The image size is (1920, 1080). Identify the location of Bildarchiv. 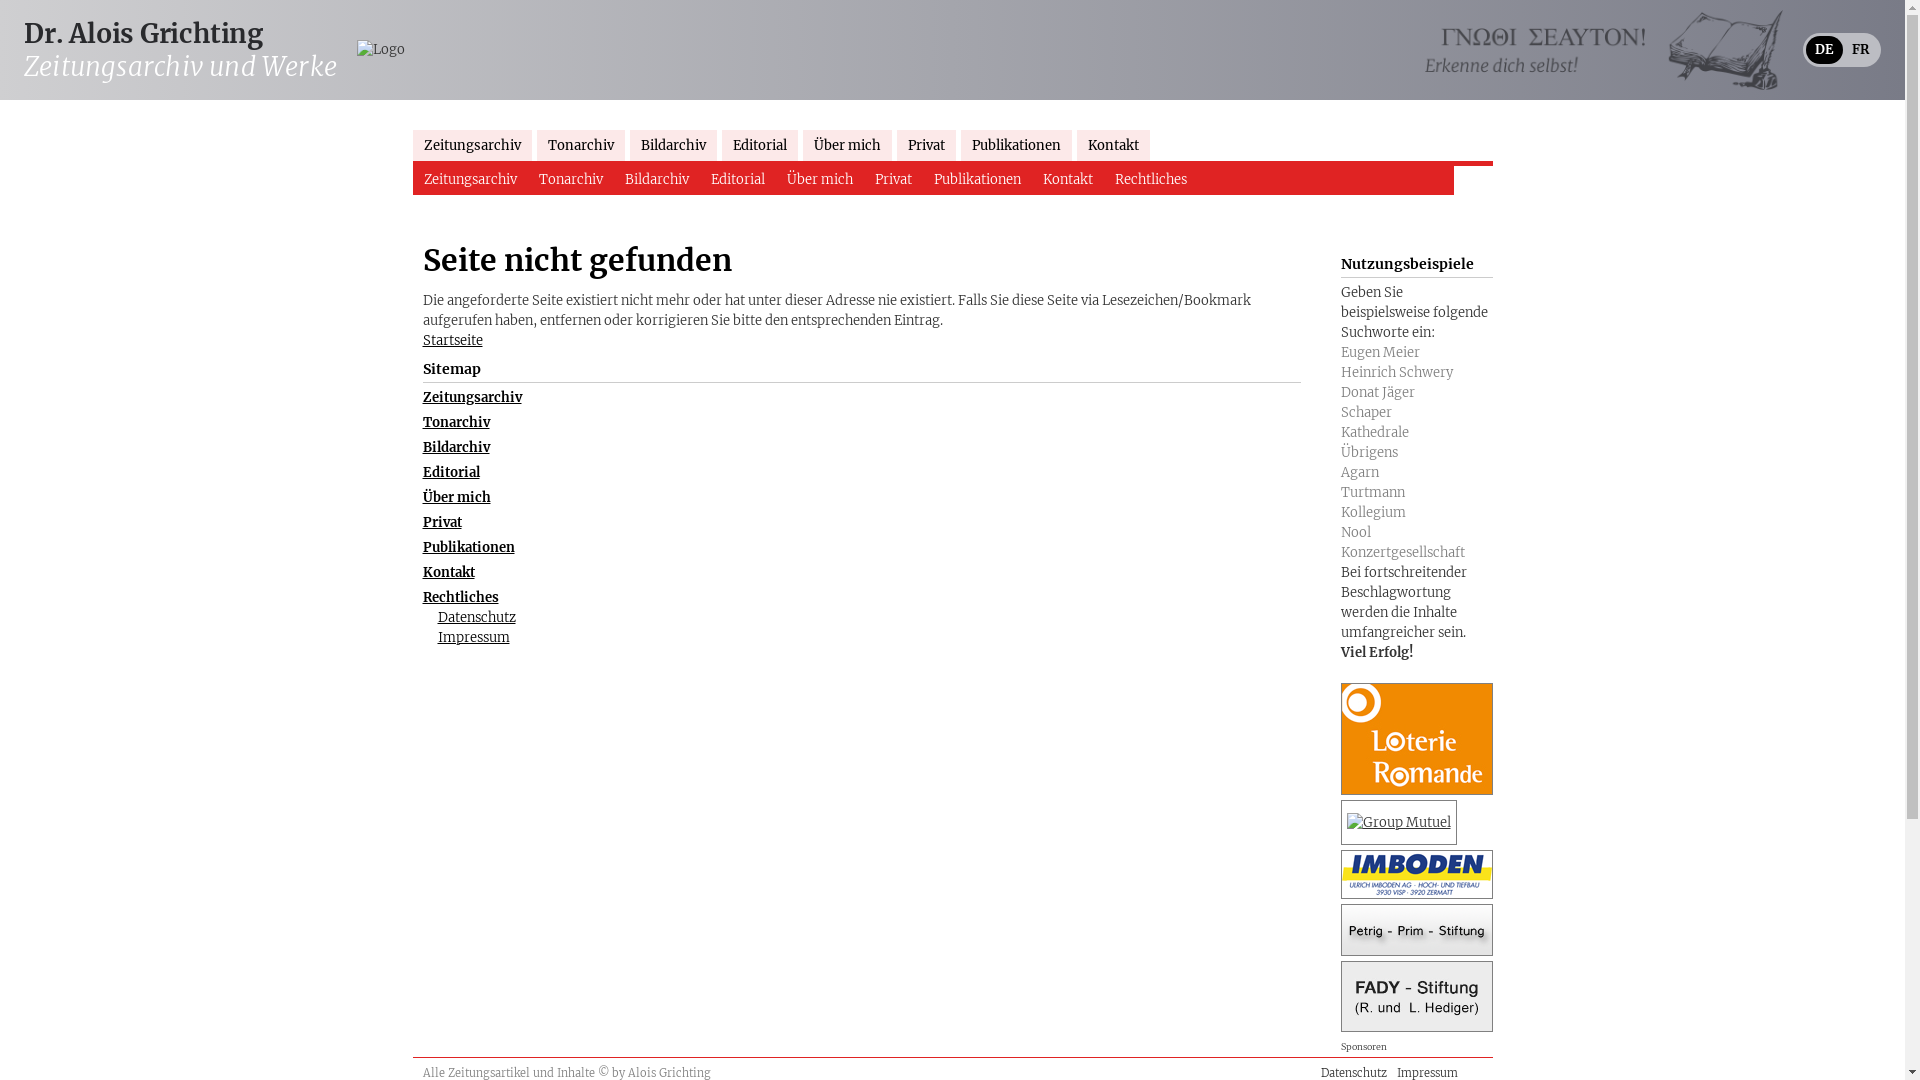
(456, 448).